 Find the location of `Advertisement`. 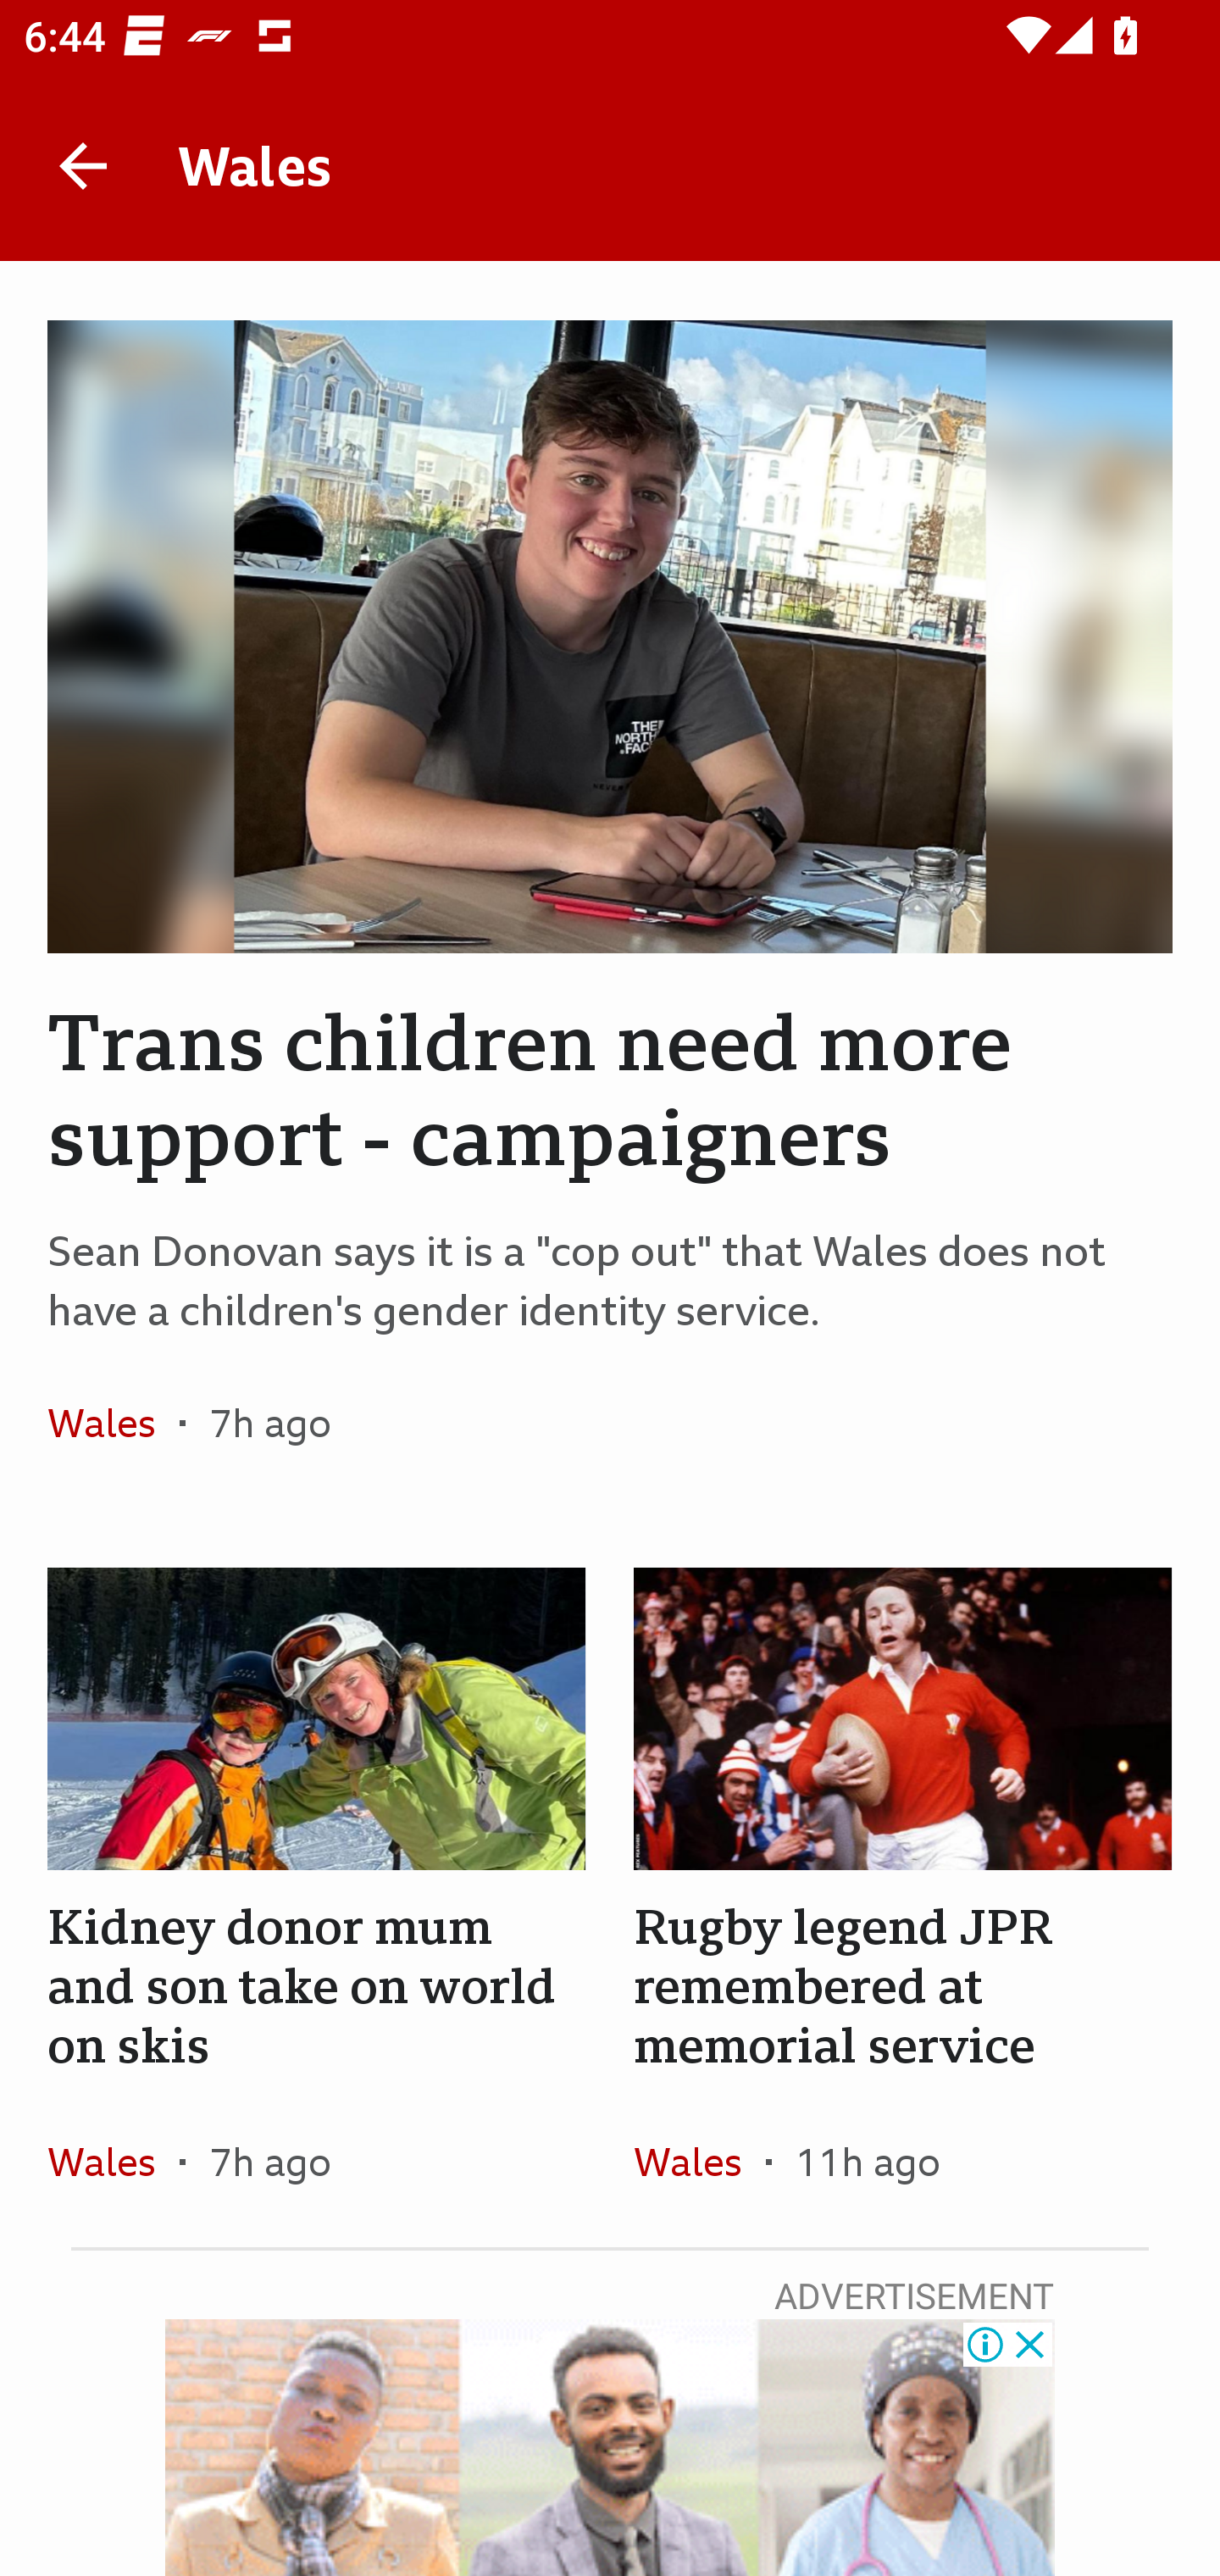

Advertisement is located at coordinates (610, 2447).